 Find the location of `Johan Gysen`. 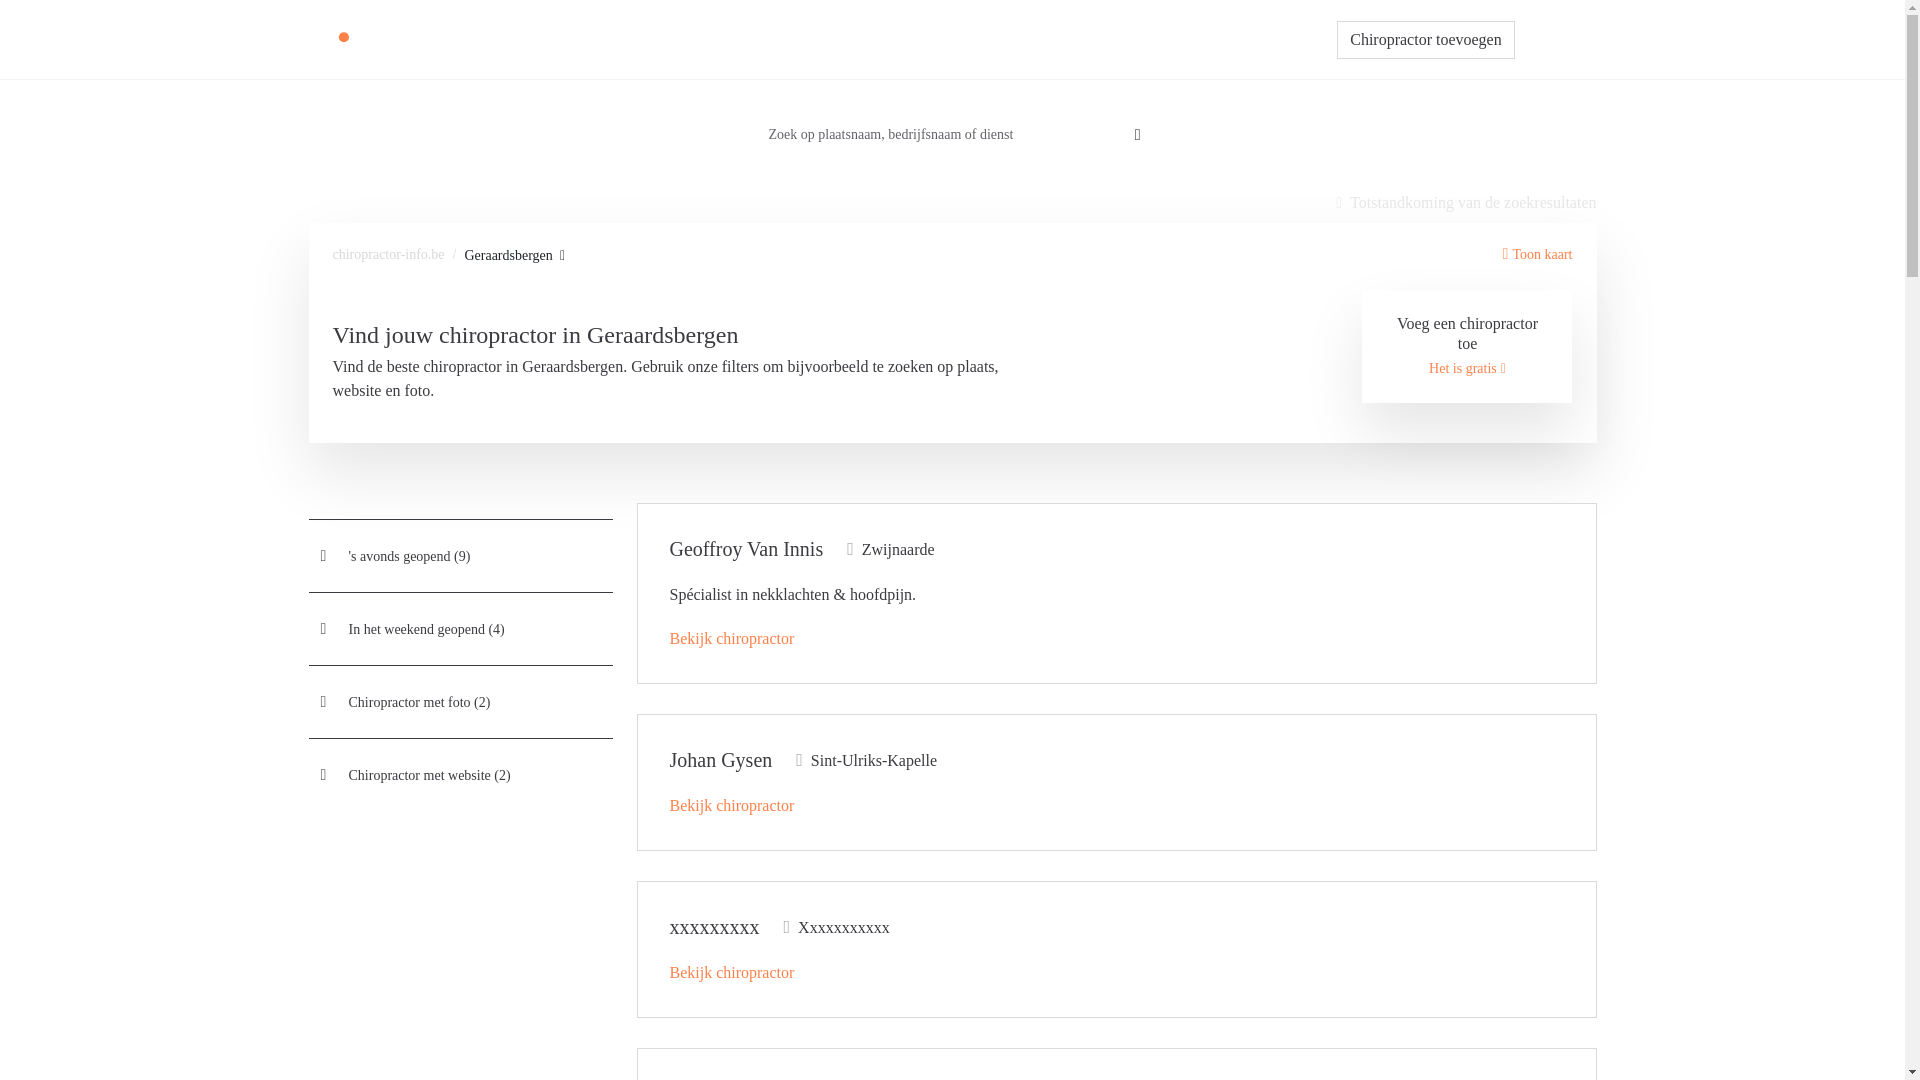

Johan Gysen is located at coordinates (722, 760).